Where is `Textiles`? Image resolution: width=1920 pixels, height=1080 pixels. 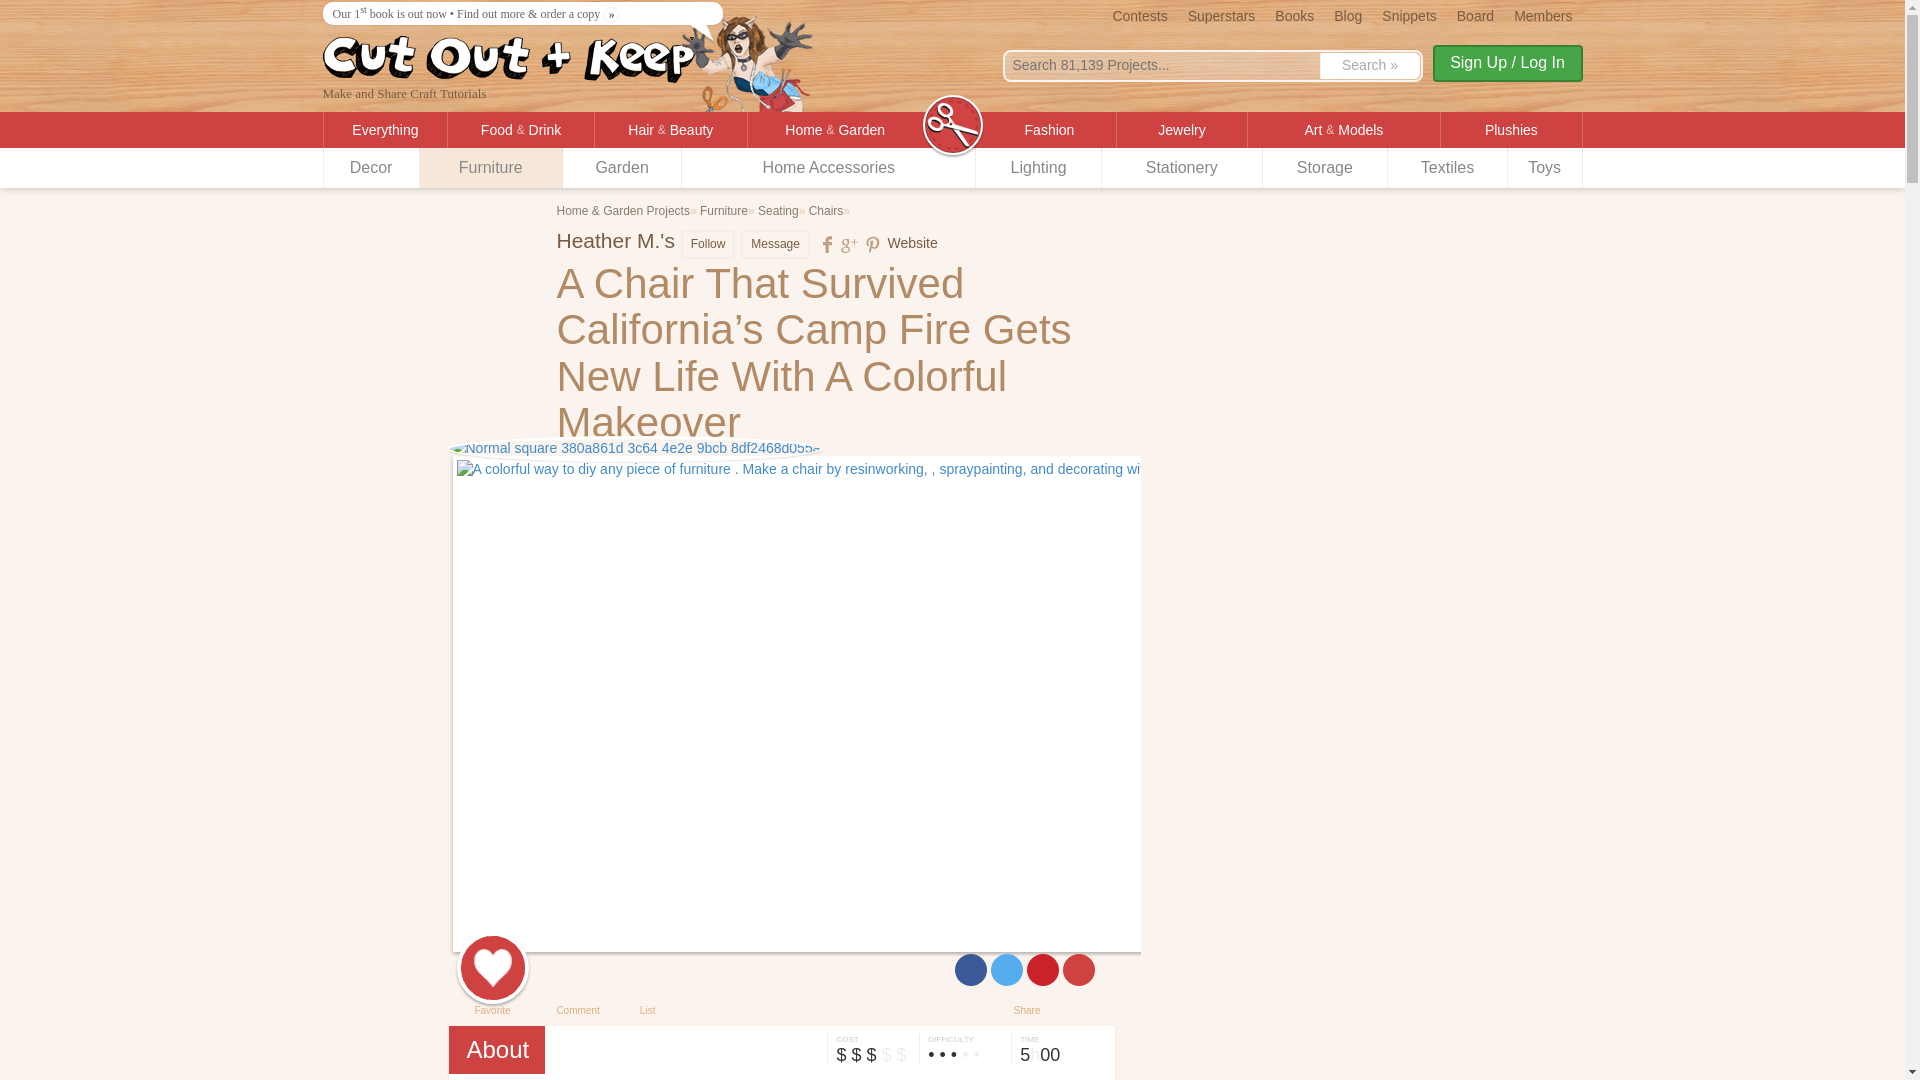 Textiles is located at coordinates (1448, 167).